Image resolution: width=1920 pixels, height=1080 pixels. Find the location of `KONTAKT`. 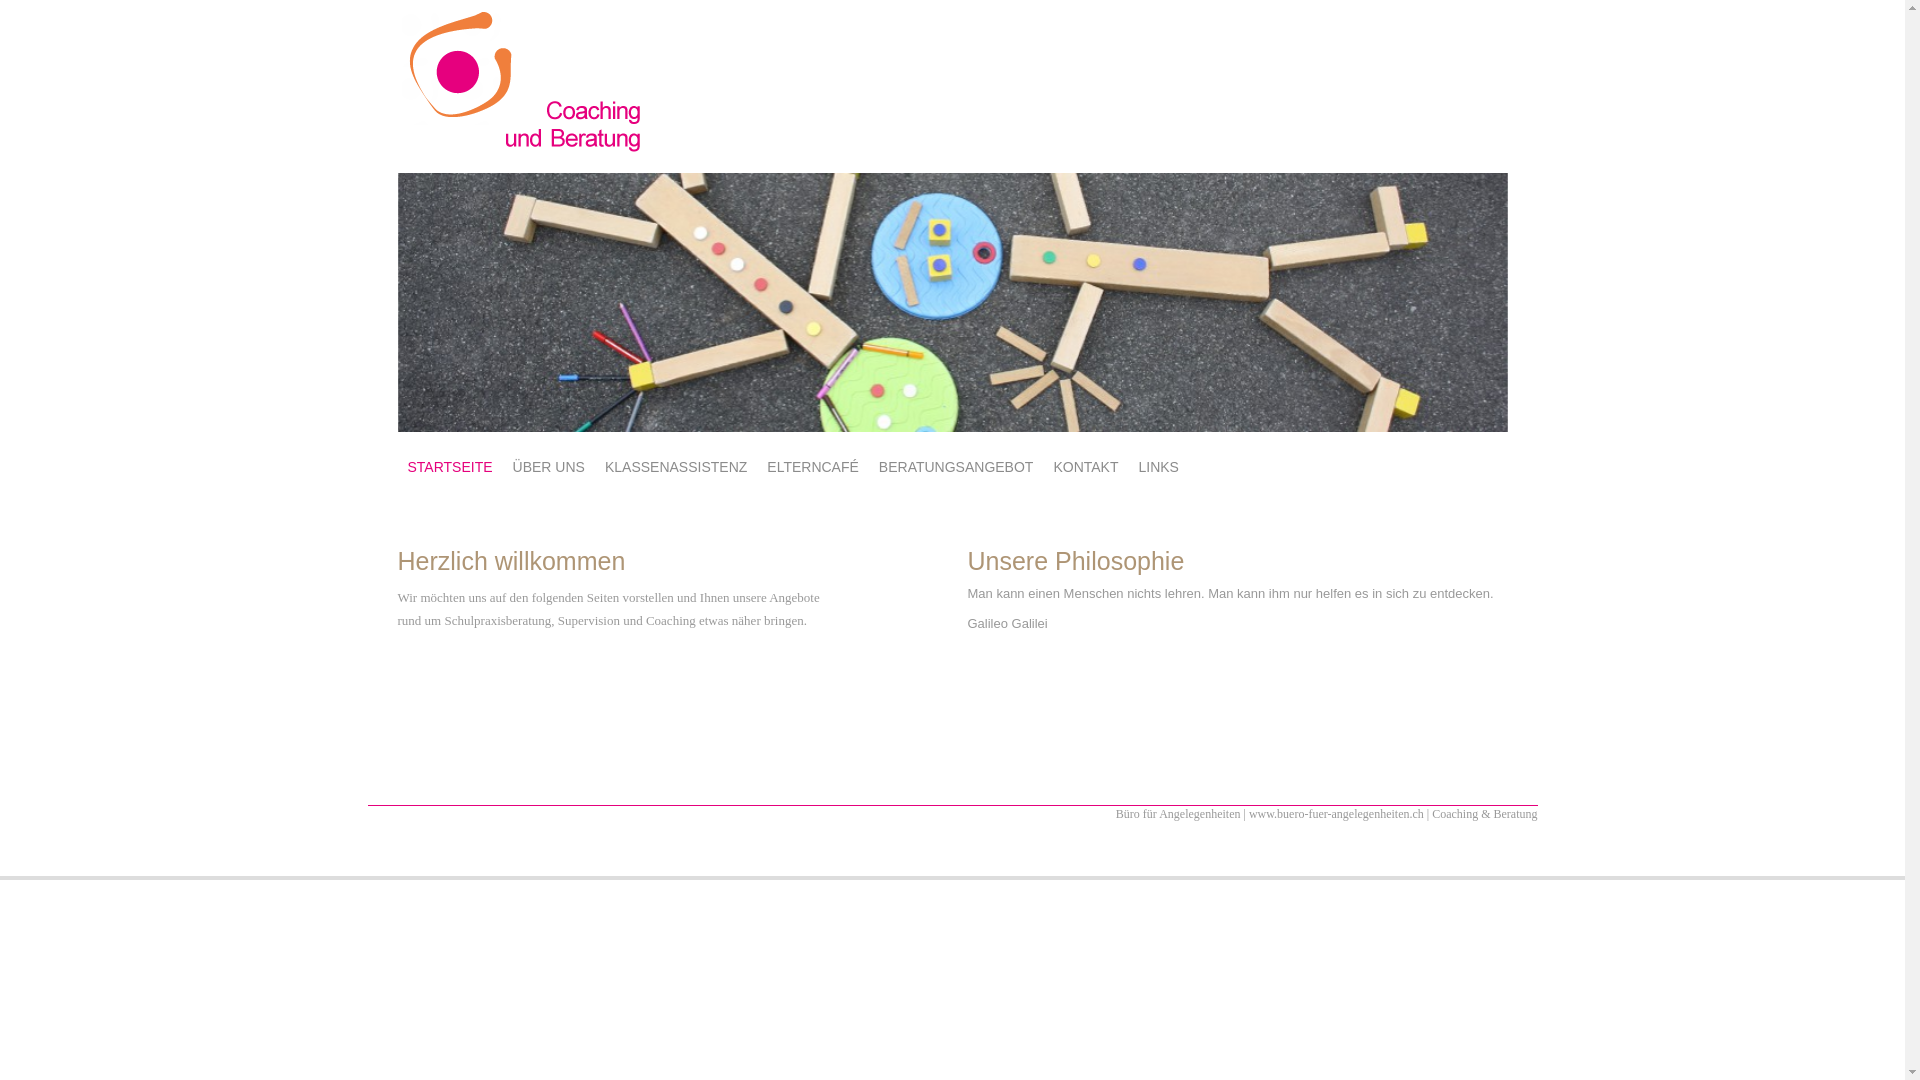

KONTAKT is located at coordinates (1086, 467).